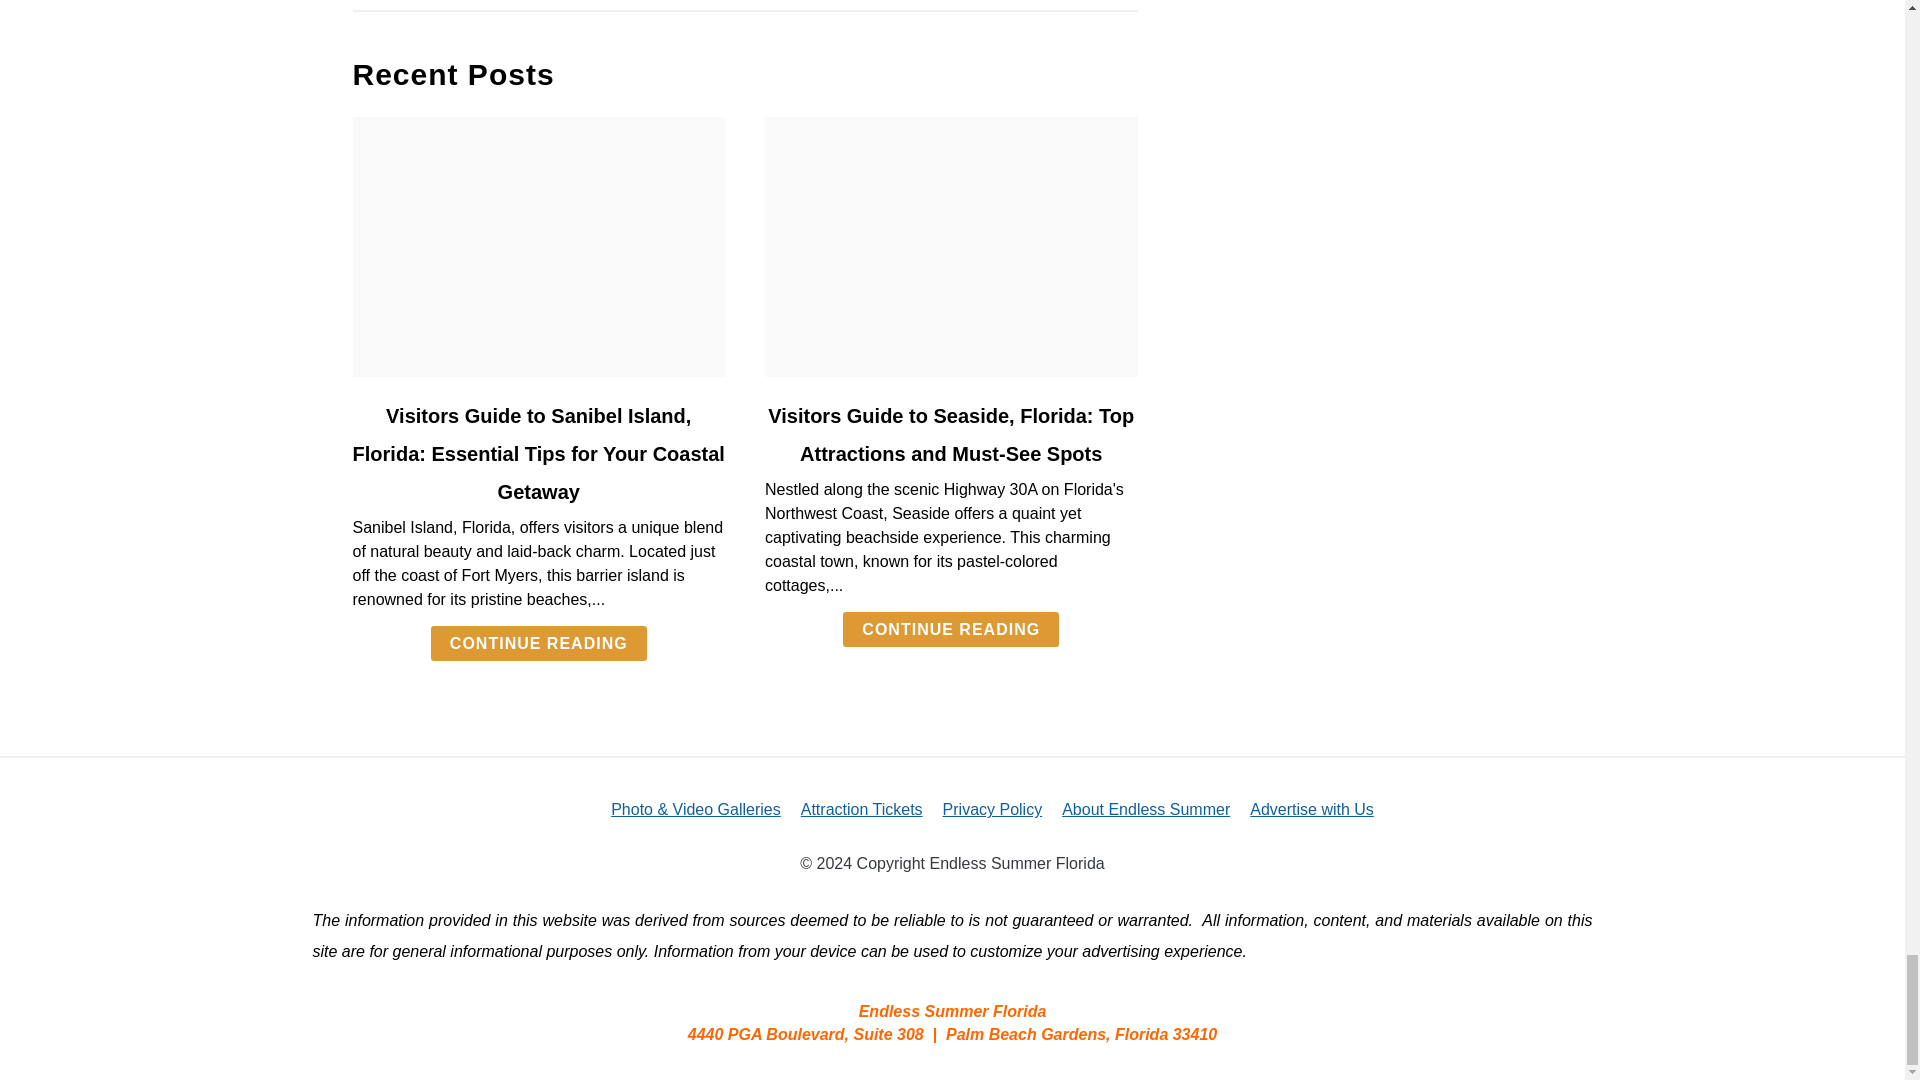 This screenshot has height=1080, width=1920. I want to click on About Endless Summer, so click(1146, 809).